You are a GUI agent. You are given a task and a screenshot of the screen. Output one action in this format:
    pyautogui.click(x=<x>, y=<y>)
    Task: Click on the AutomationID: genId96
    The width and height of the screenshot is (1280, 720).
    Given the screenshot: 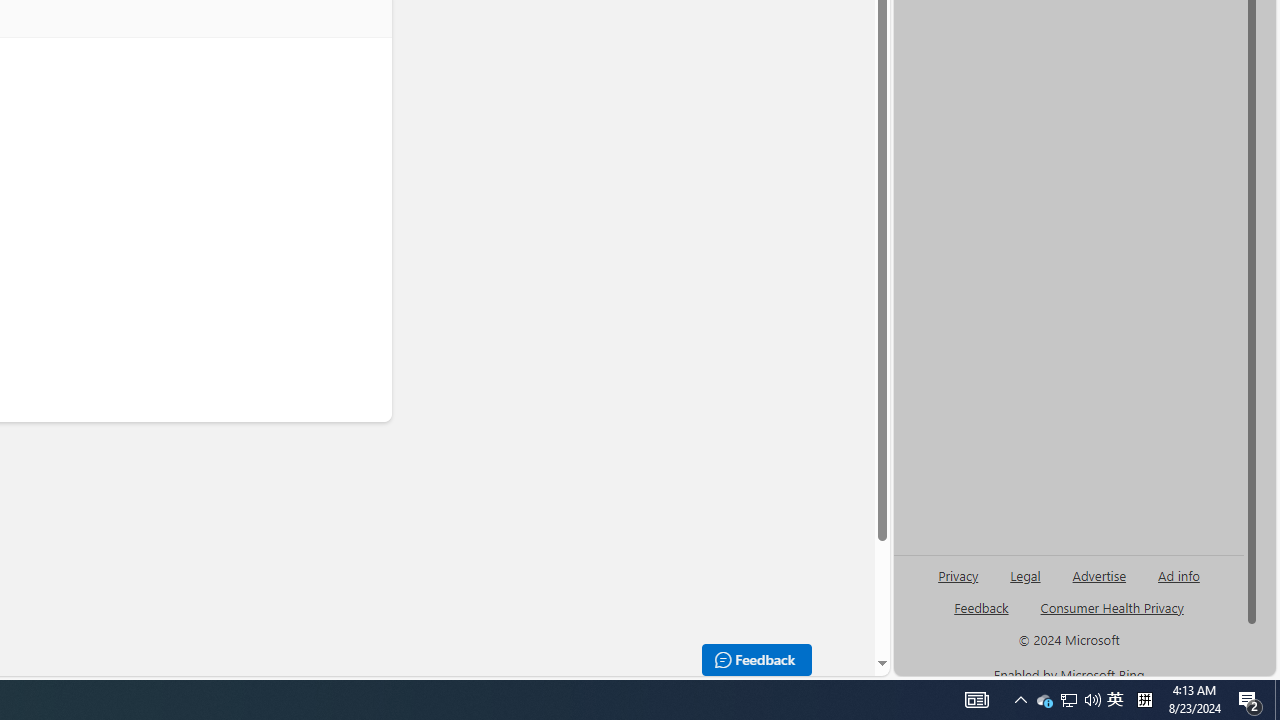 What is the action you would take?
    pyautogui.click(x=982, y=616)
    